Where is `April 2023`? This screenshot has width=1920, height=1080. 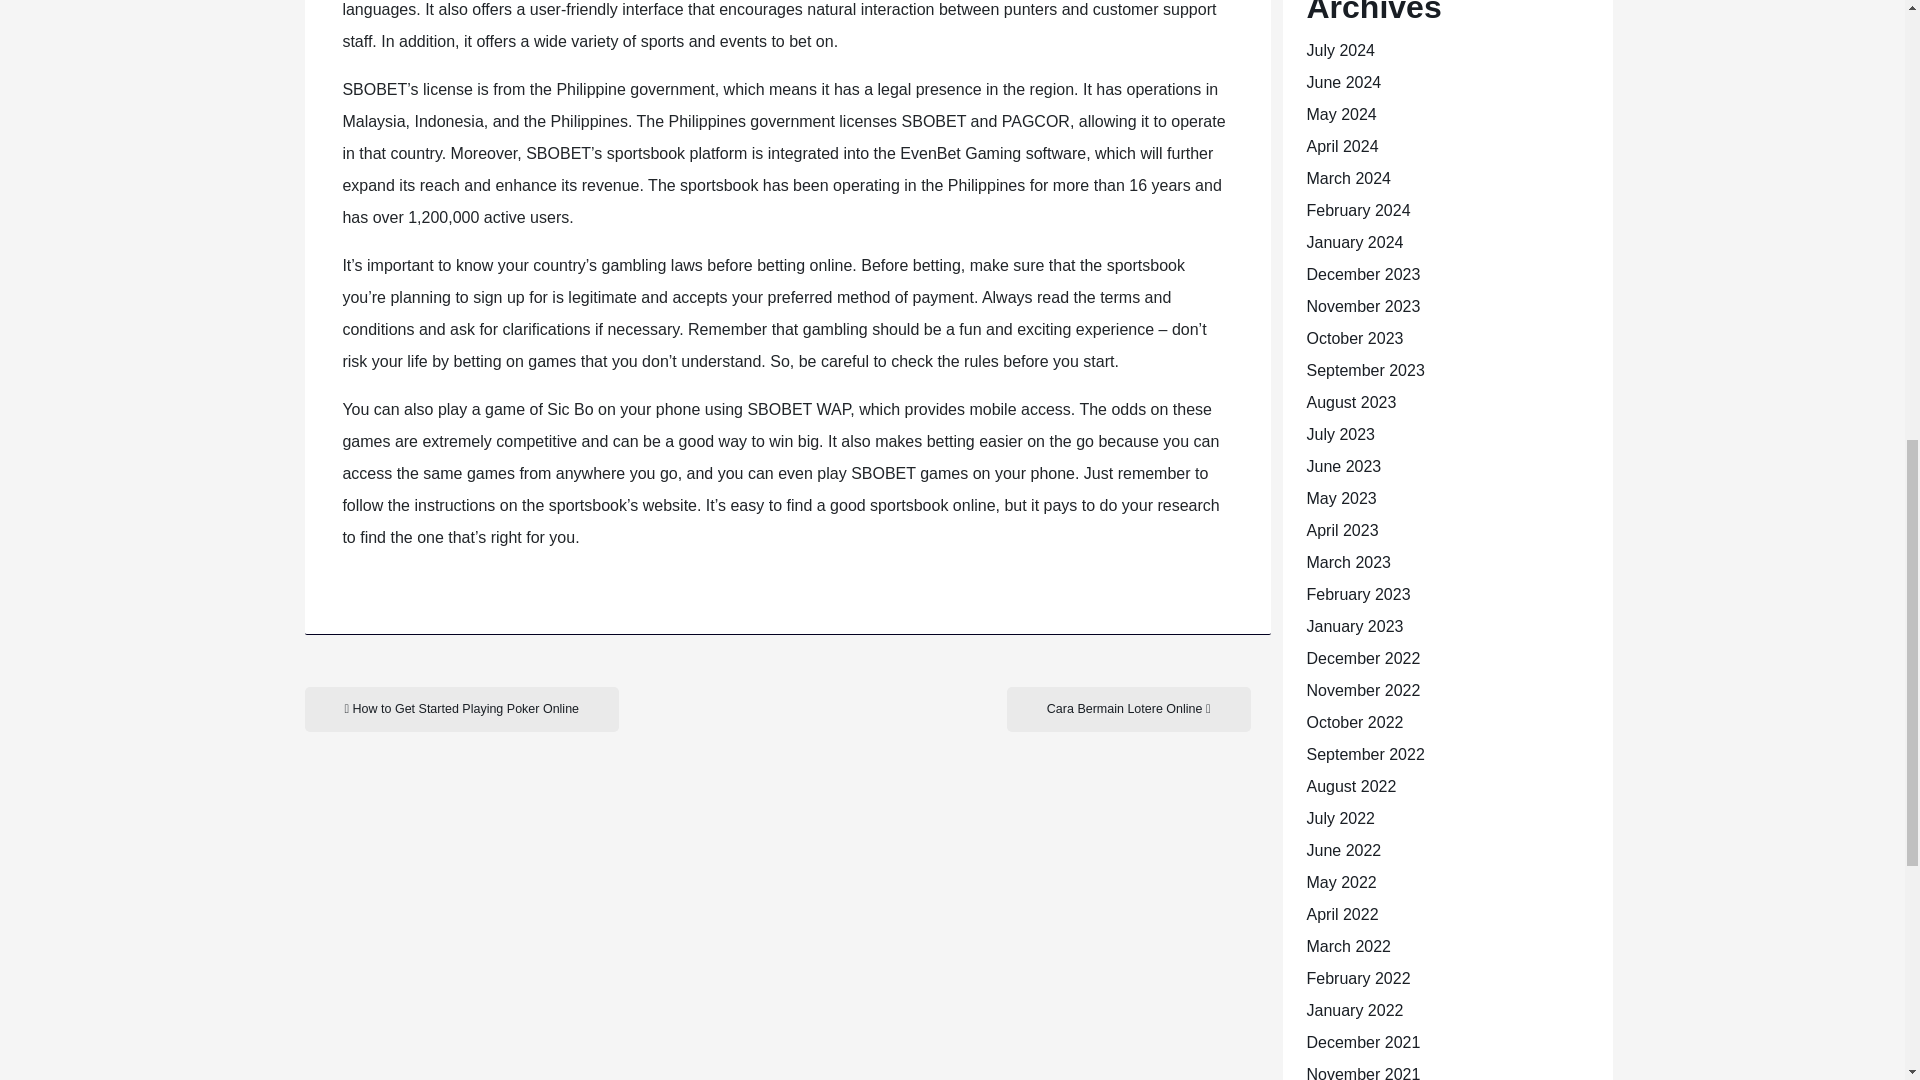 April 2023 is located at coordinates (1342, 530).